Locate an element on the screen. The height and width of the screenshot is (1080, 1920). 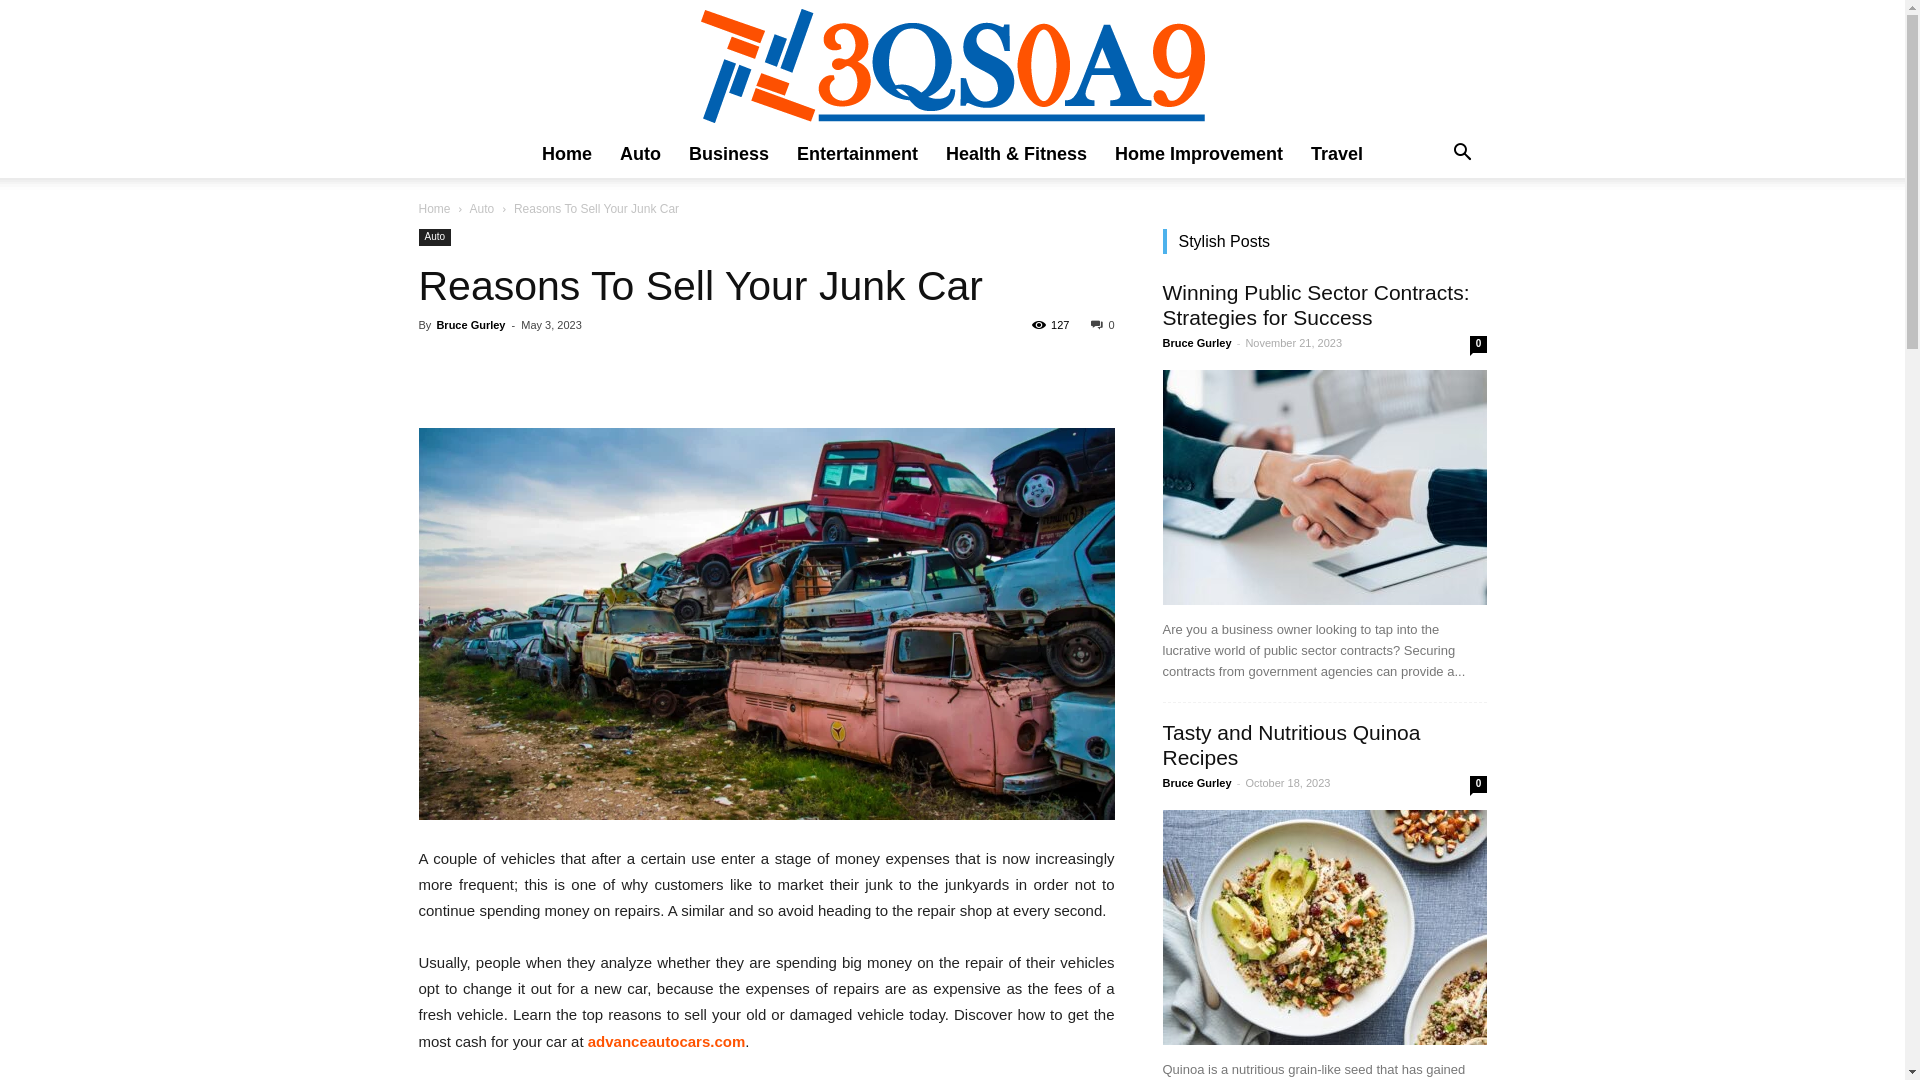
0 is located at coordinates (1102, 325).